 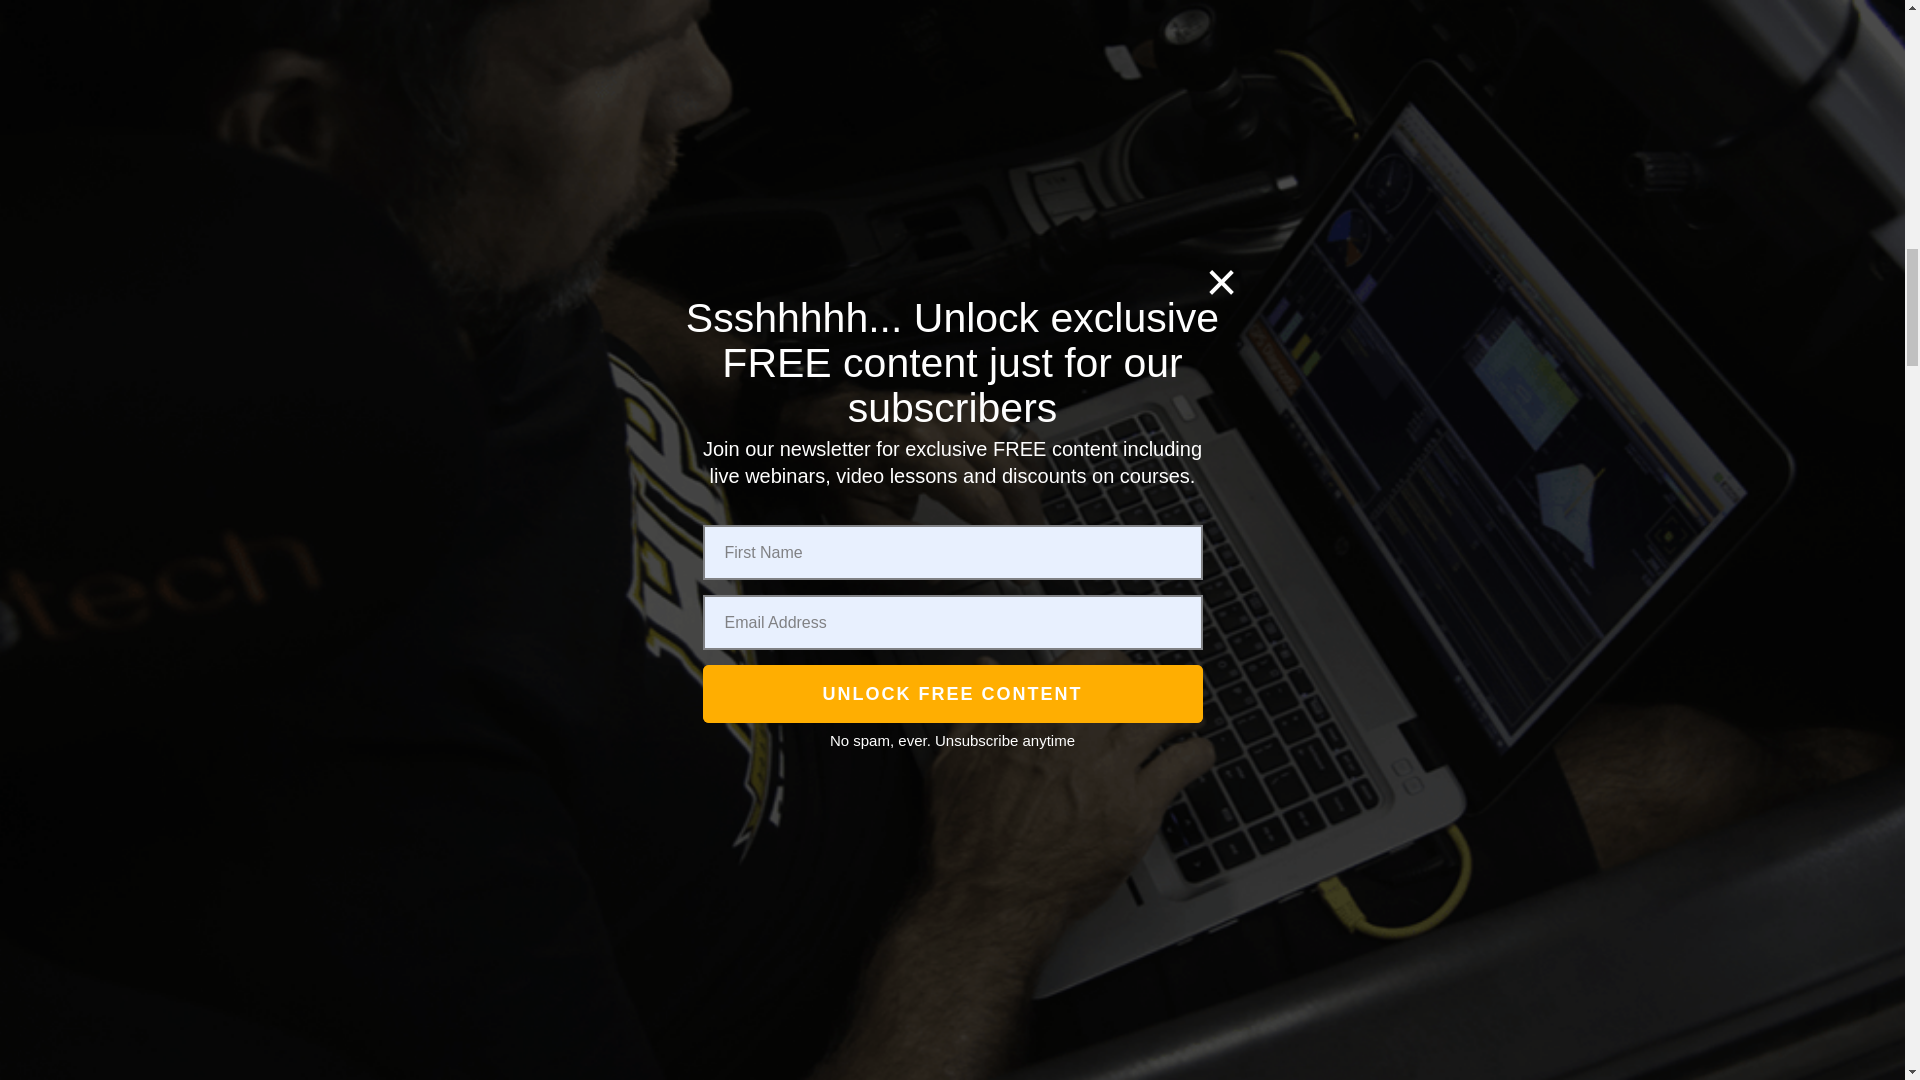 What do you see at coordinates (469, 525) in the screenshot?
I see `Click here to view Gord` at bounding box center [469, 525].